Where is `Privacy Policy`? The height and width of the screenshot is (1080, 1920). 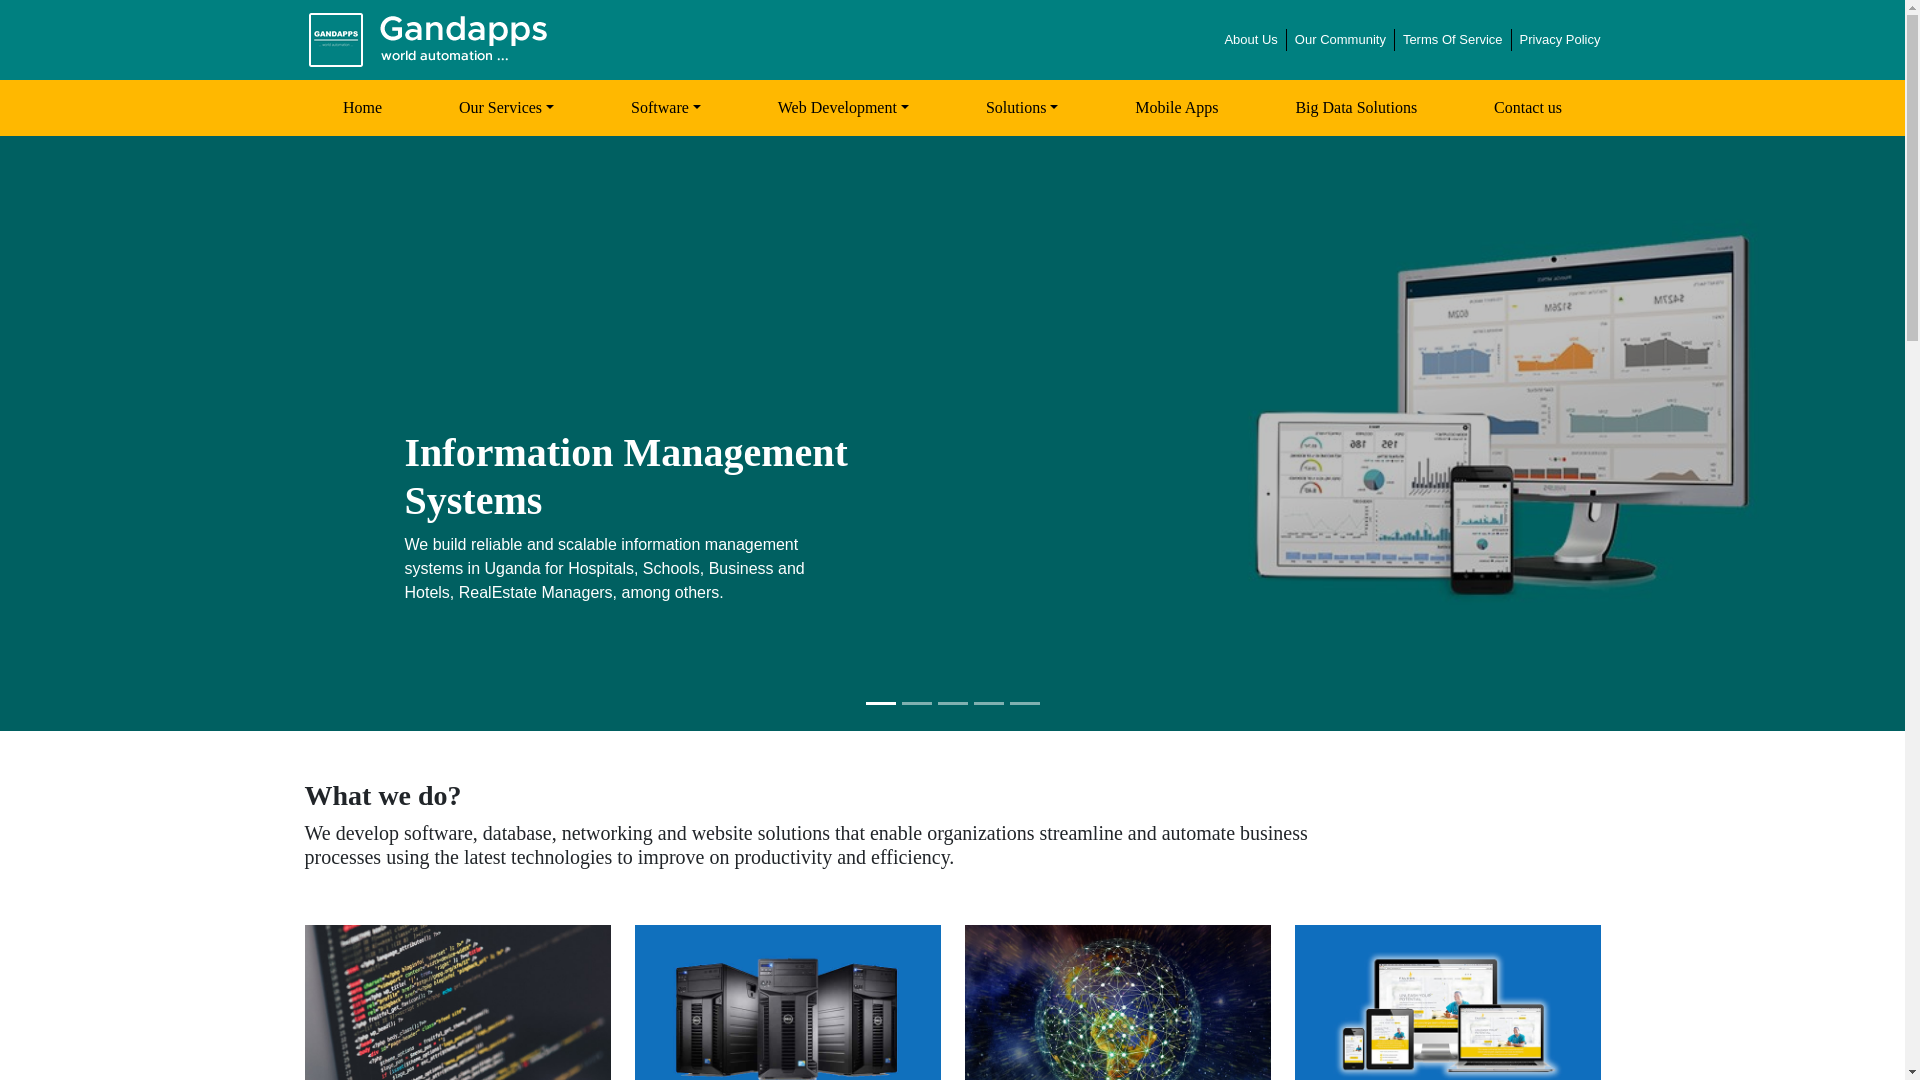
Privacy Policy is located at coordinates (1560, 40).